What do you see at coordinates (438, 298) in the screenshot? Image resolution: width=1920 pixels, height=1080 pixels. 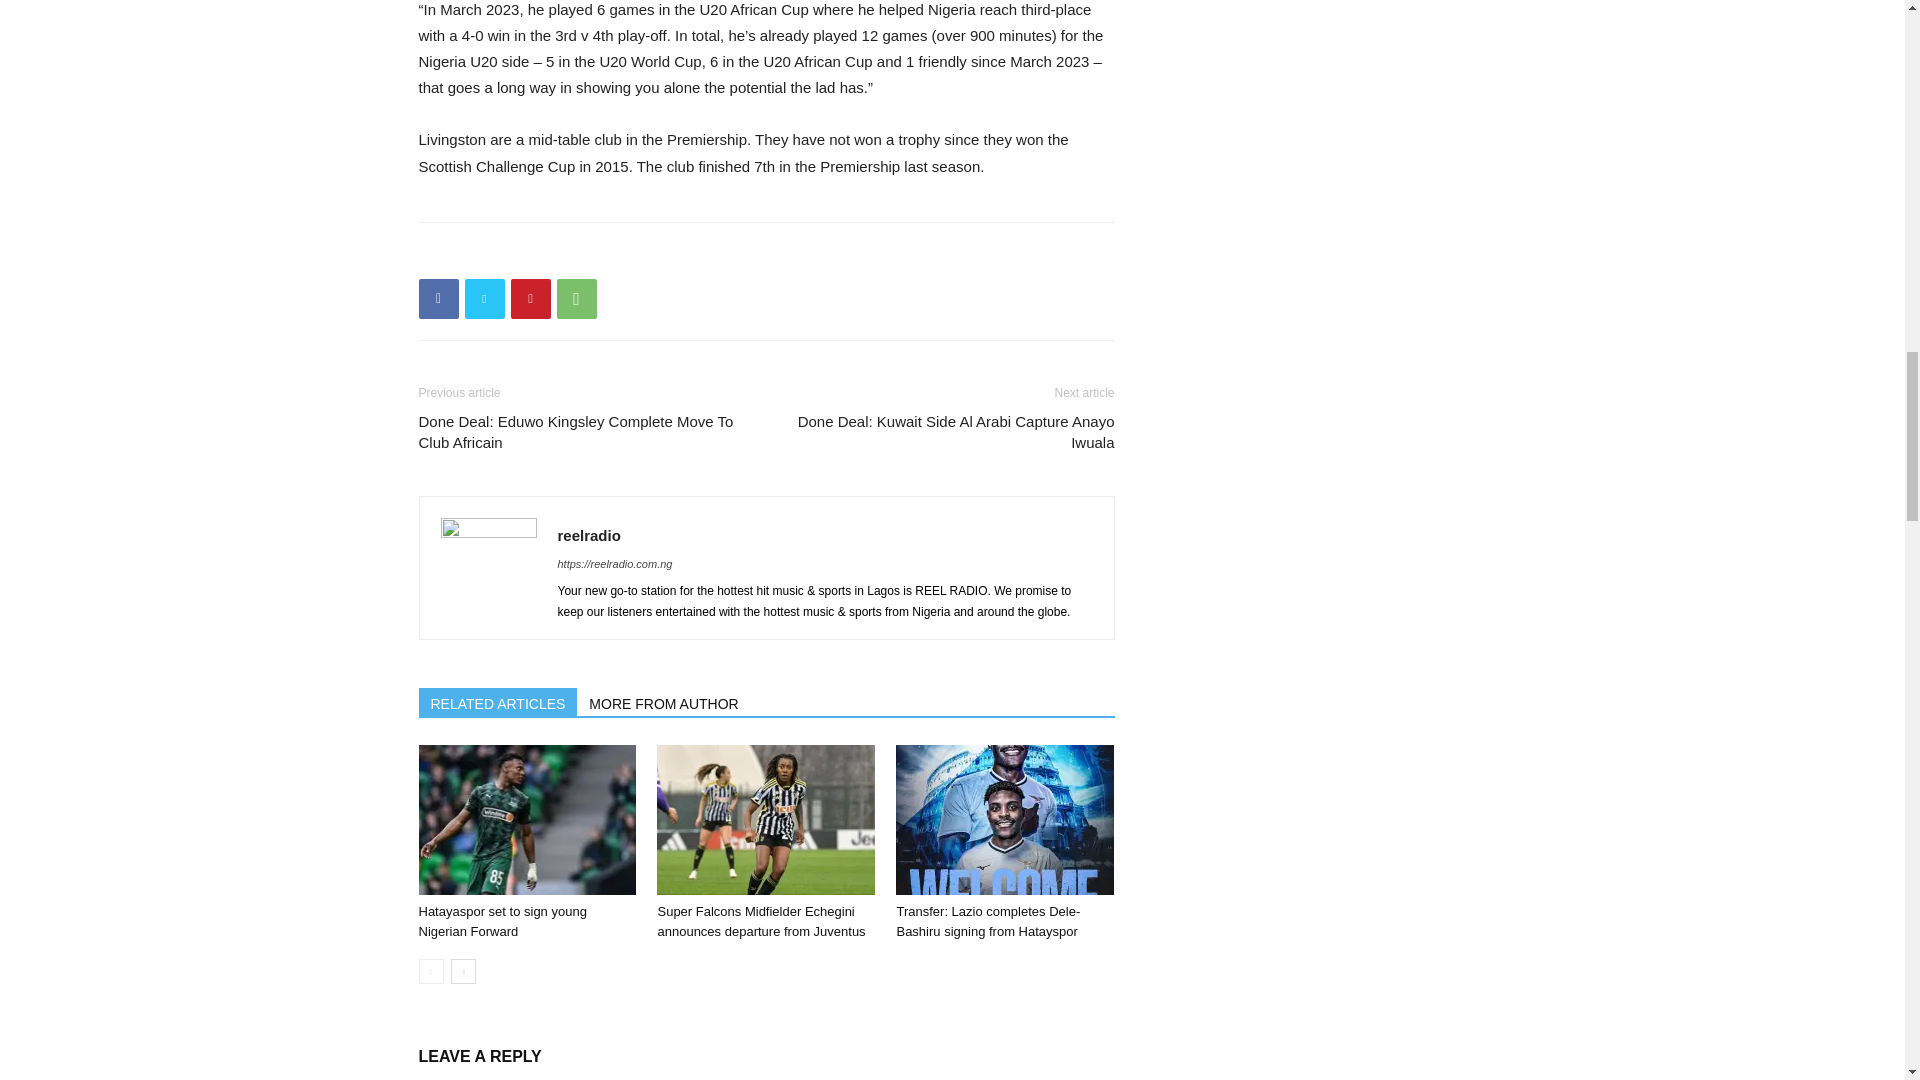 I see `Facebook` at bounding box center [438, 298].